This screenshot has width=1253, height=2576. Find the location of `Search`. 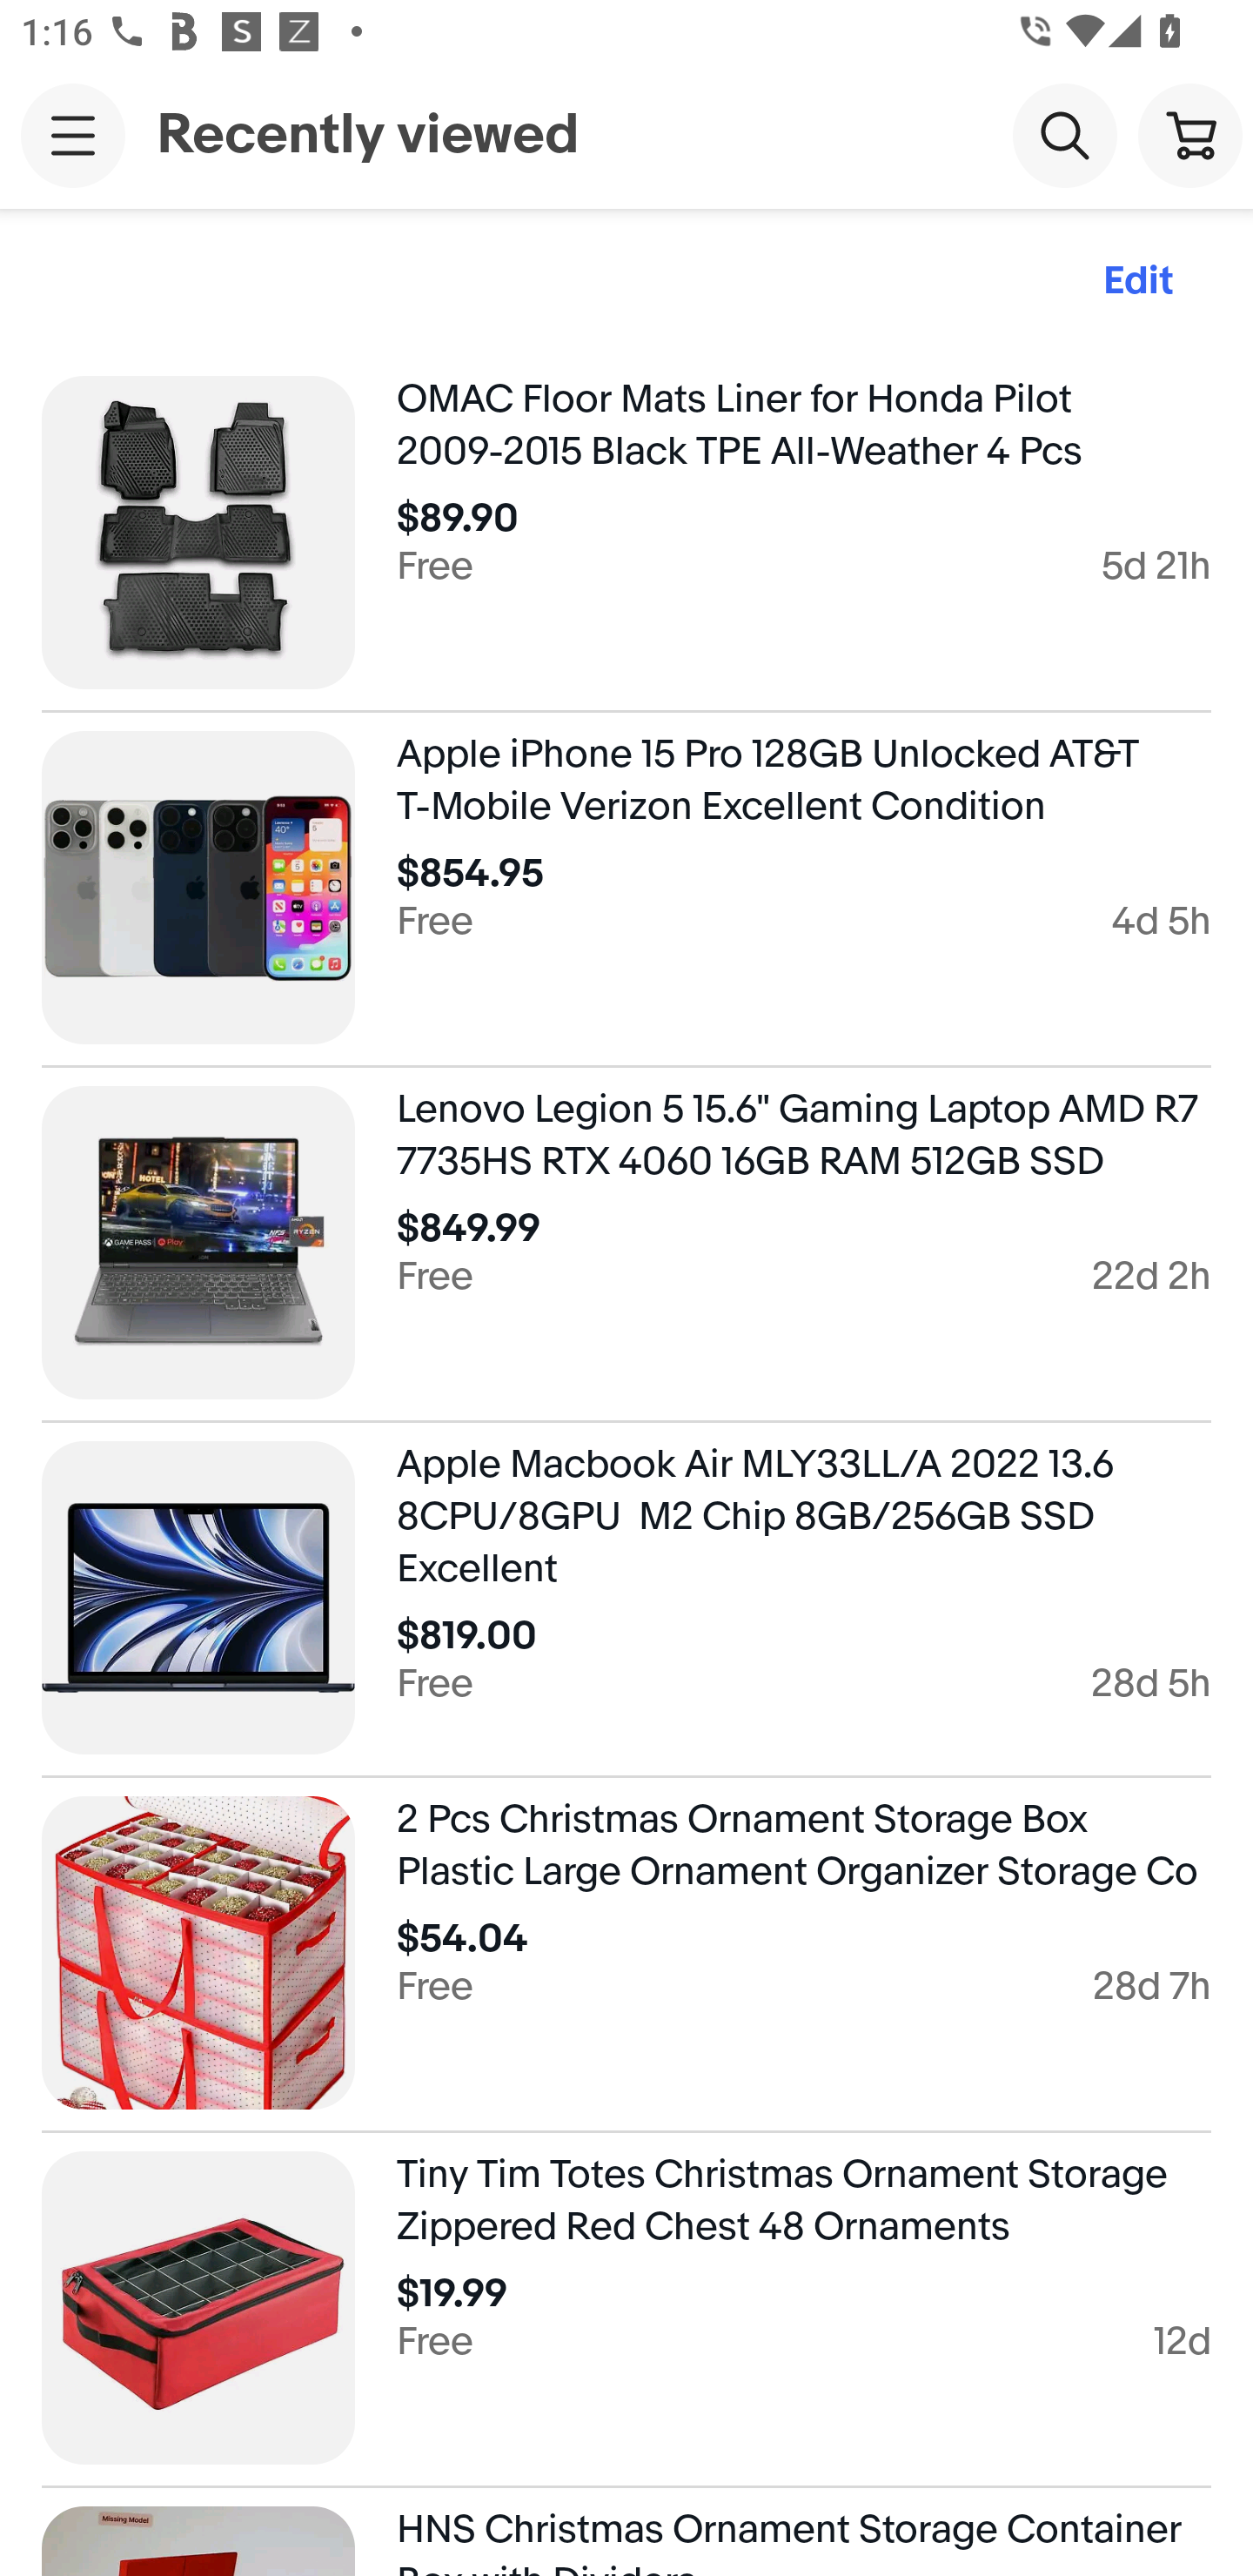

Search is located at coordinates (1065, 134).